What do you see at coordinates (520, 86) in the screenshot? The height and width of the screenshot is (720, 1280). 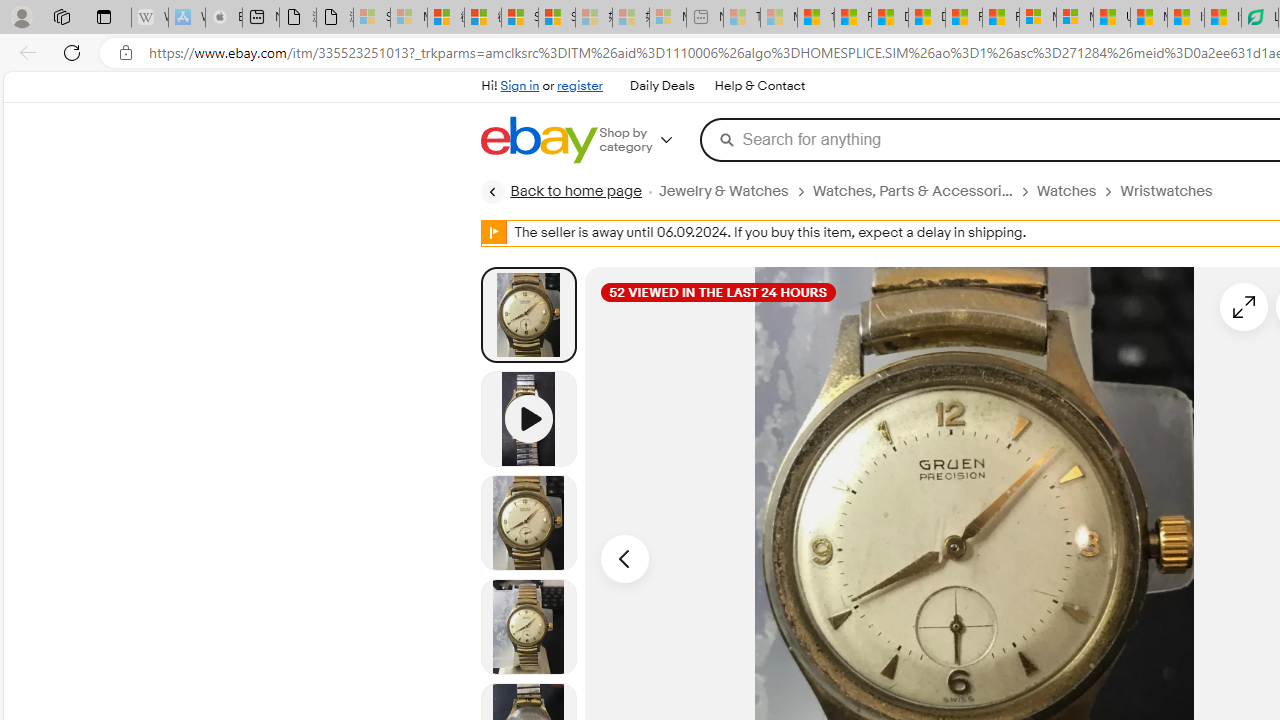 I see `Sign in` at bounding box center [520, 86].